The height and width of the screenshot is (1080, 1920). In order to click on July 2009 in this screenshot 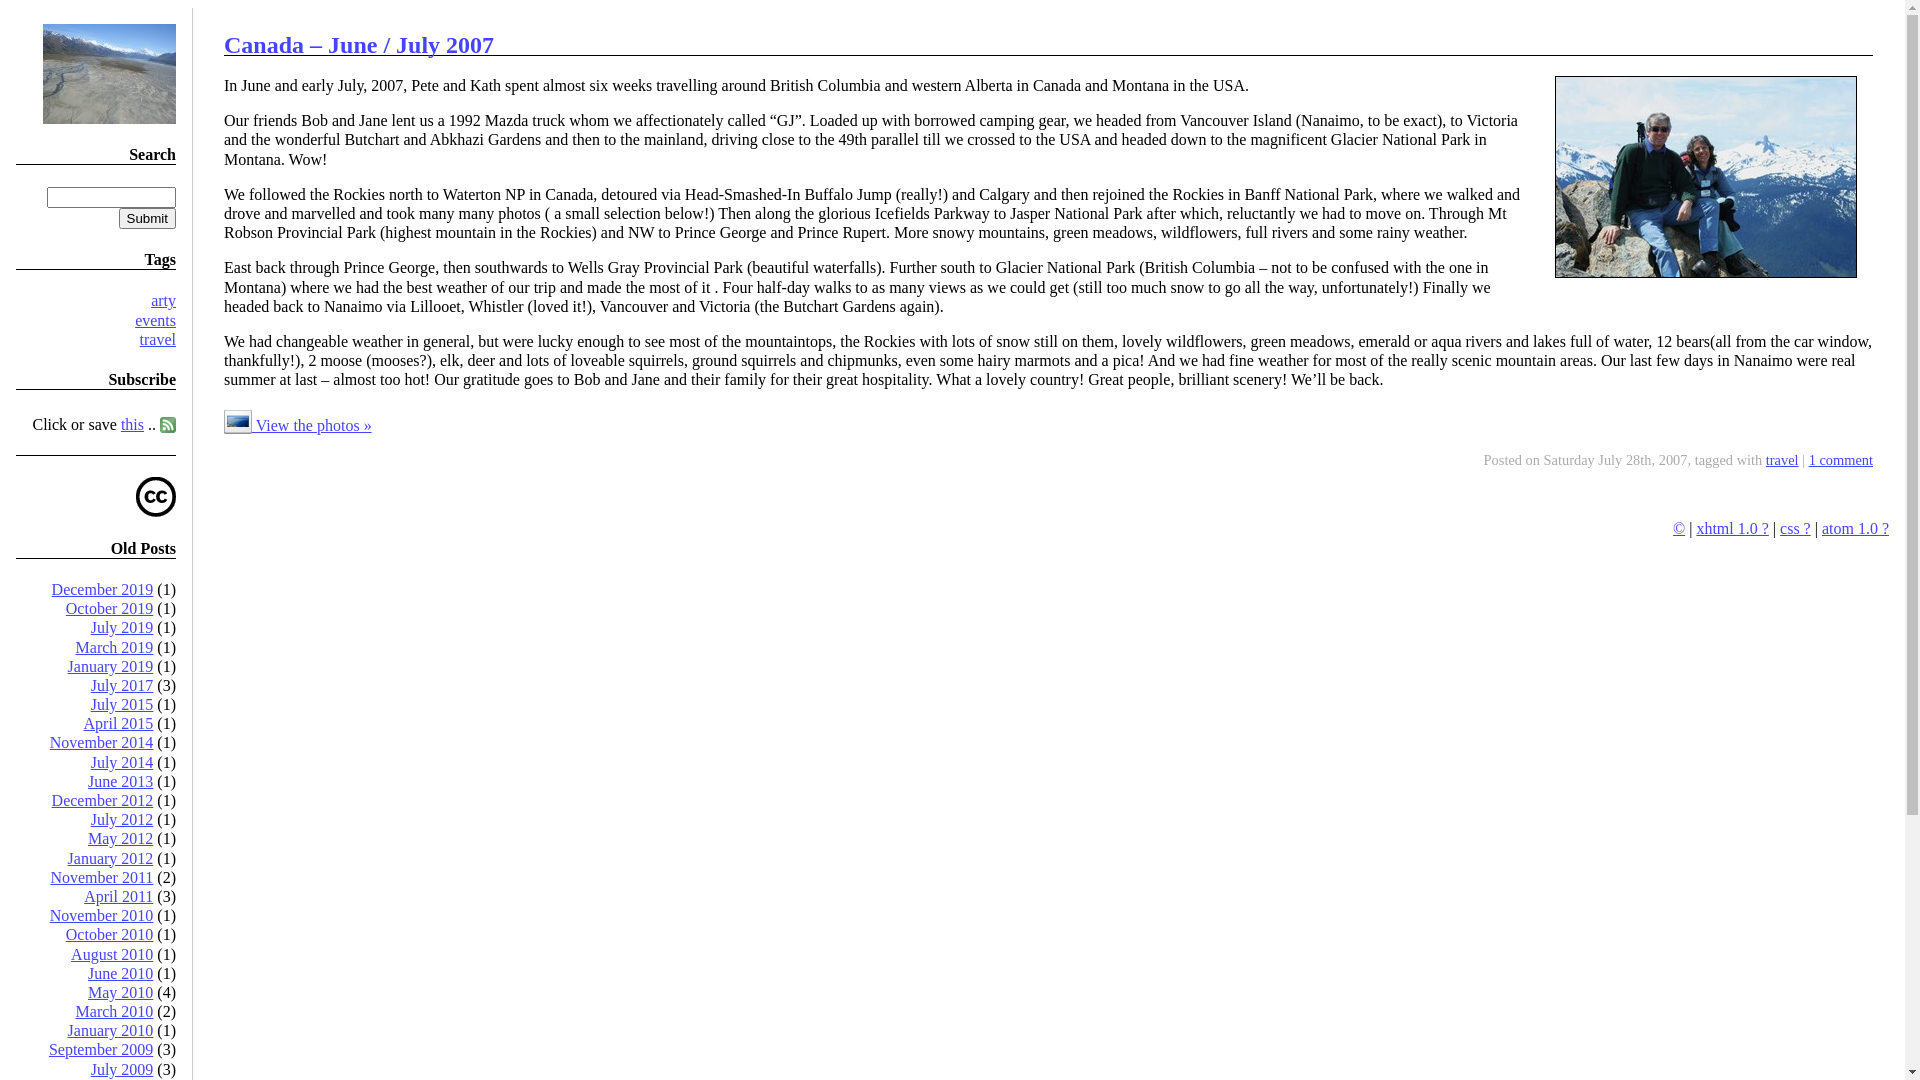, I will do `click(122, 1070)`.